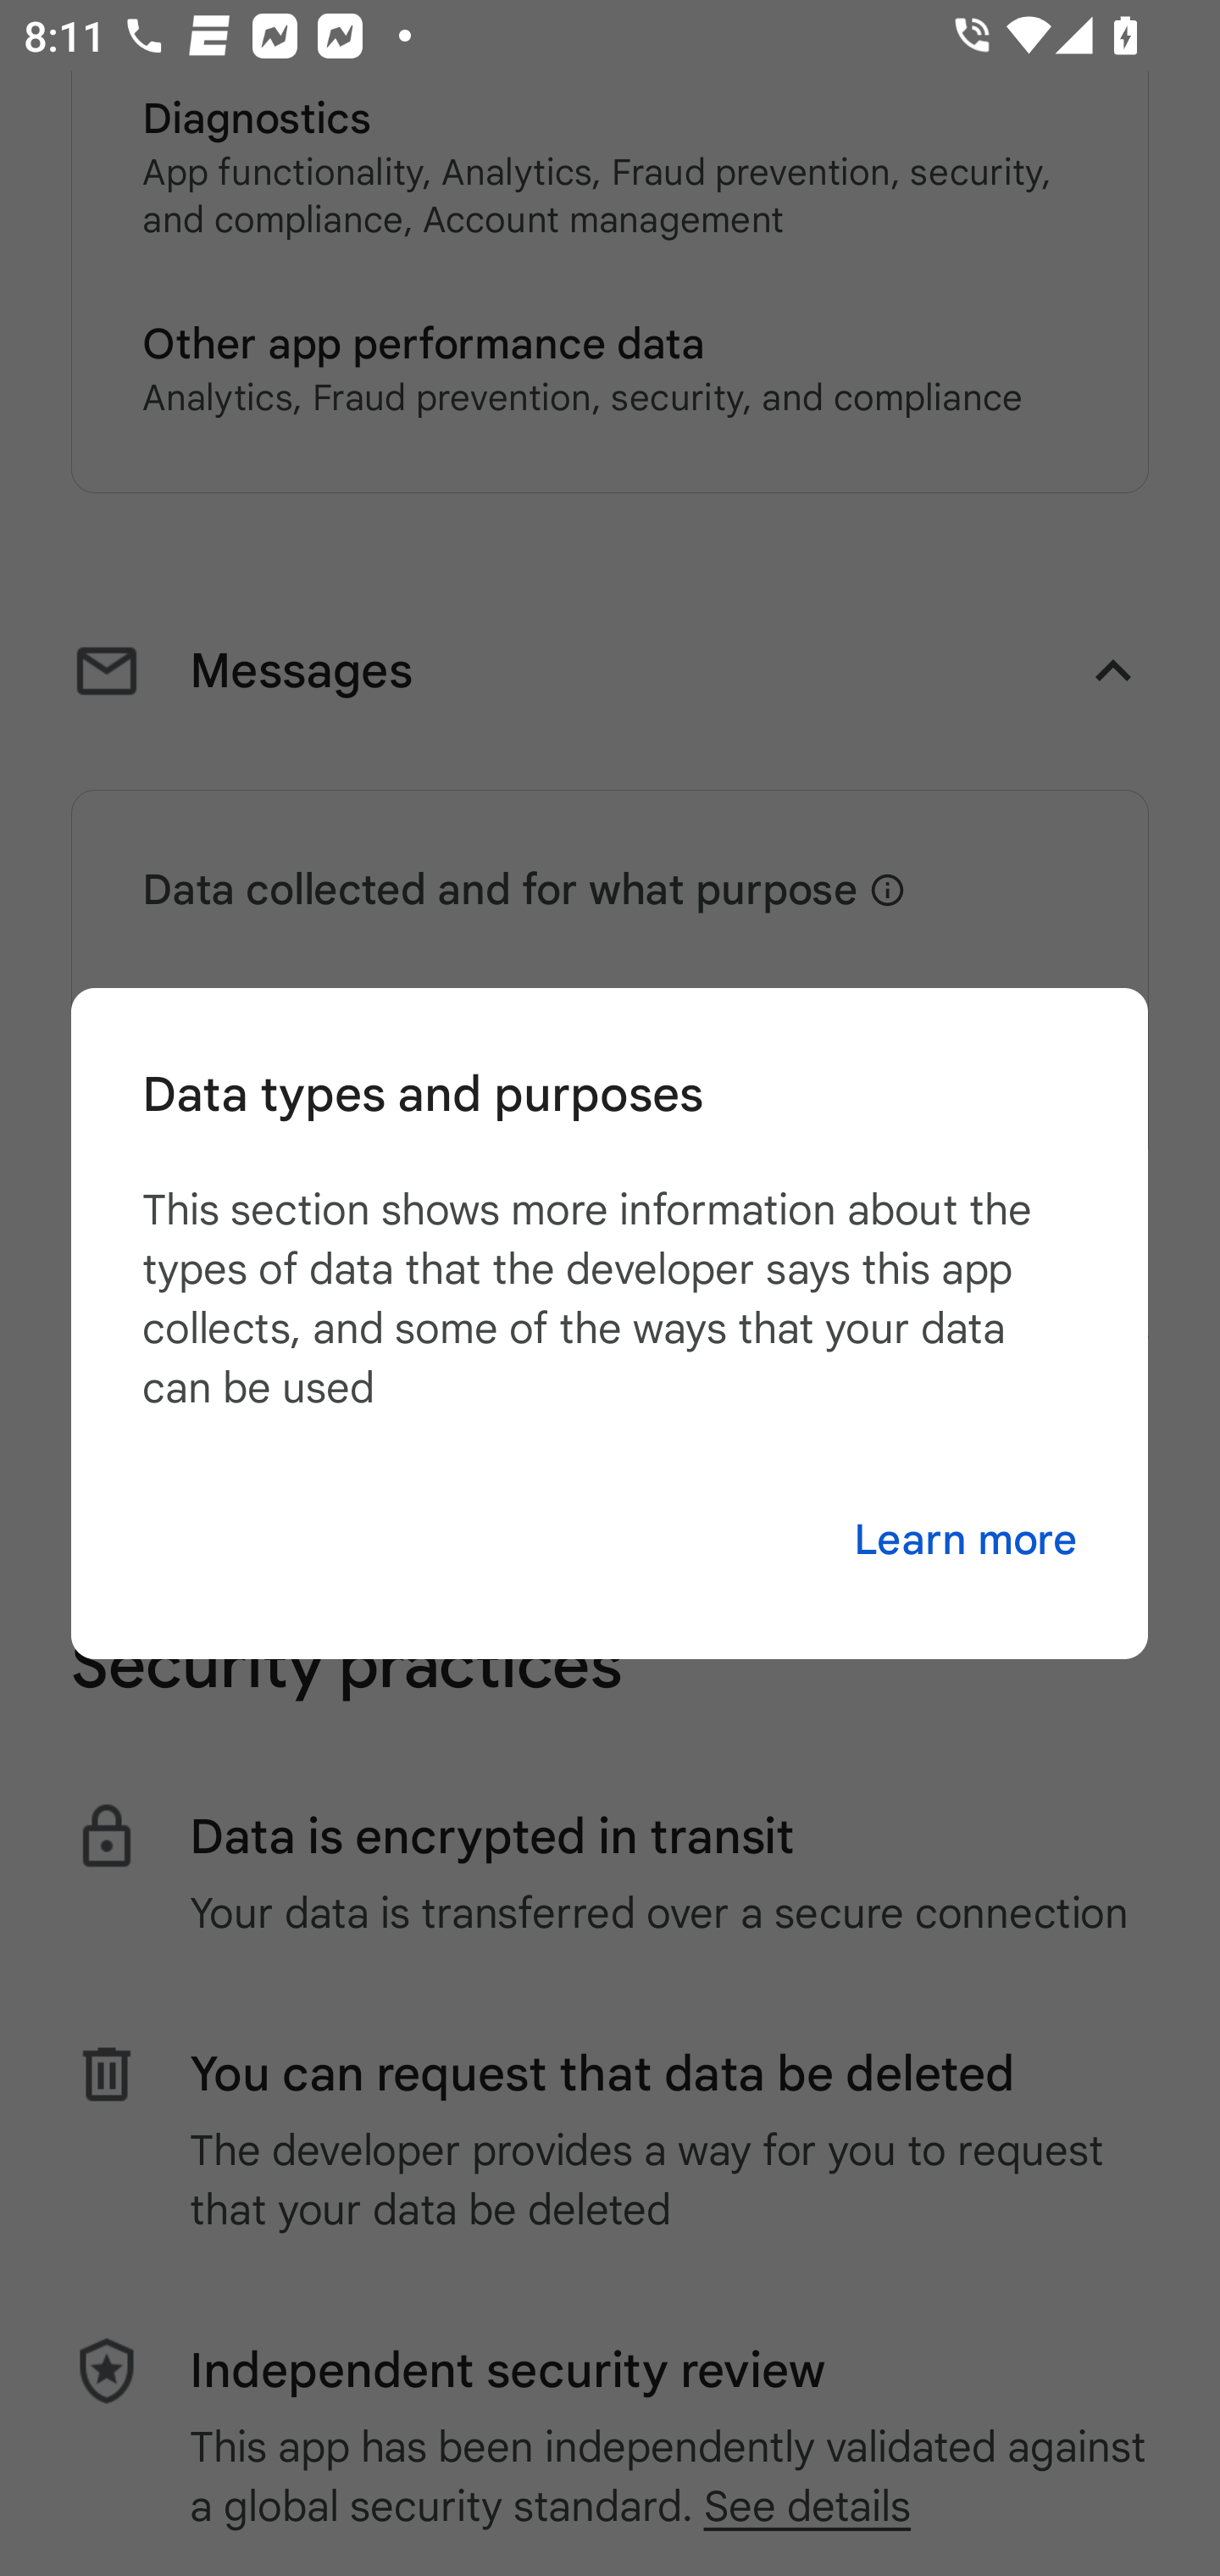 This screenshot has width=1220, height=2576. Describe the element at coordinates (965, 1541) in the screenshot. I see `Learn more` at that location.